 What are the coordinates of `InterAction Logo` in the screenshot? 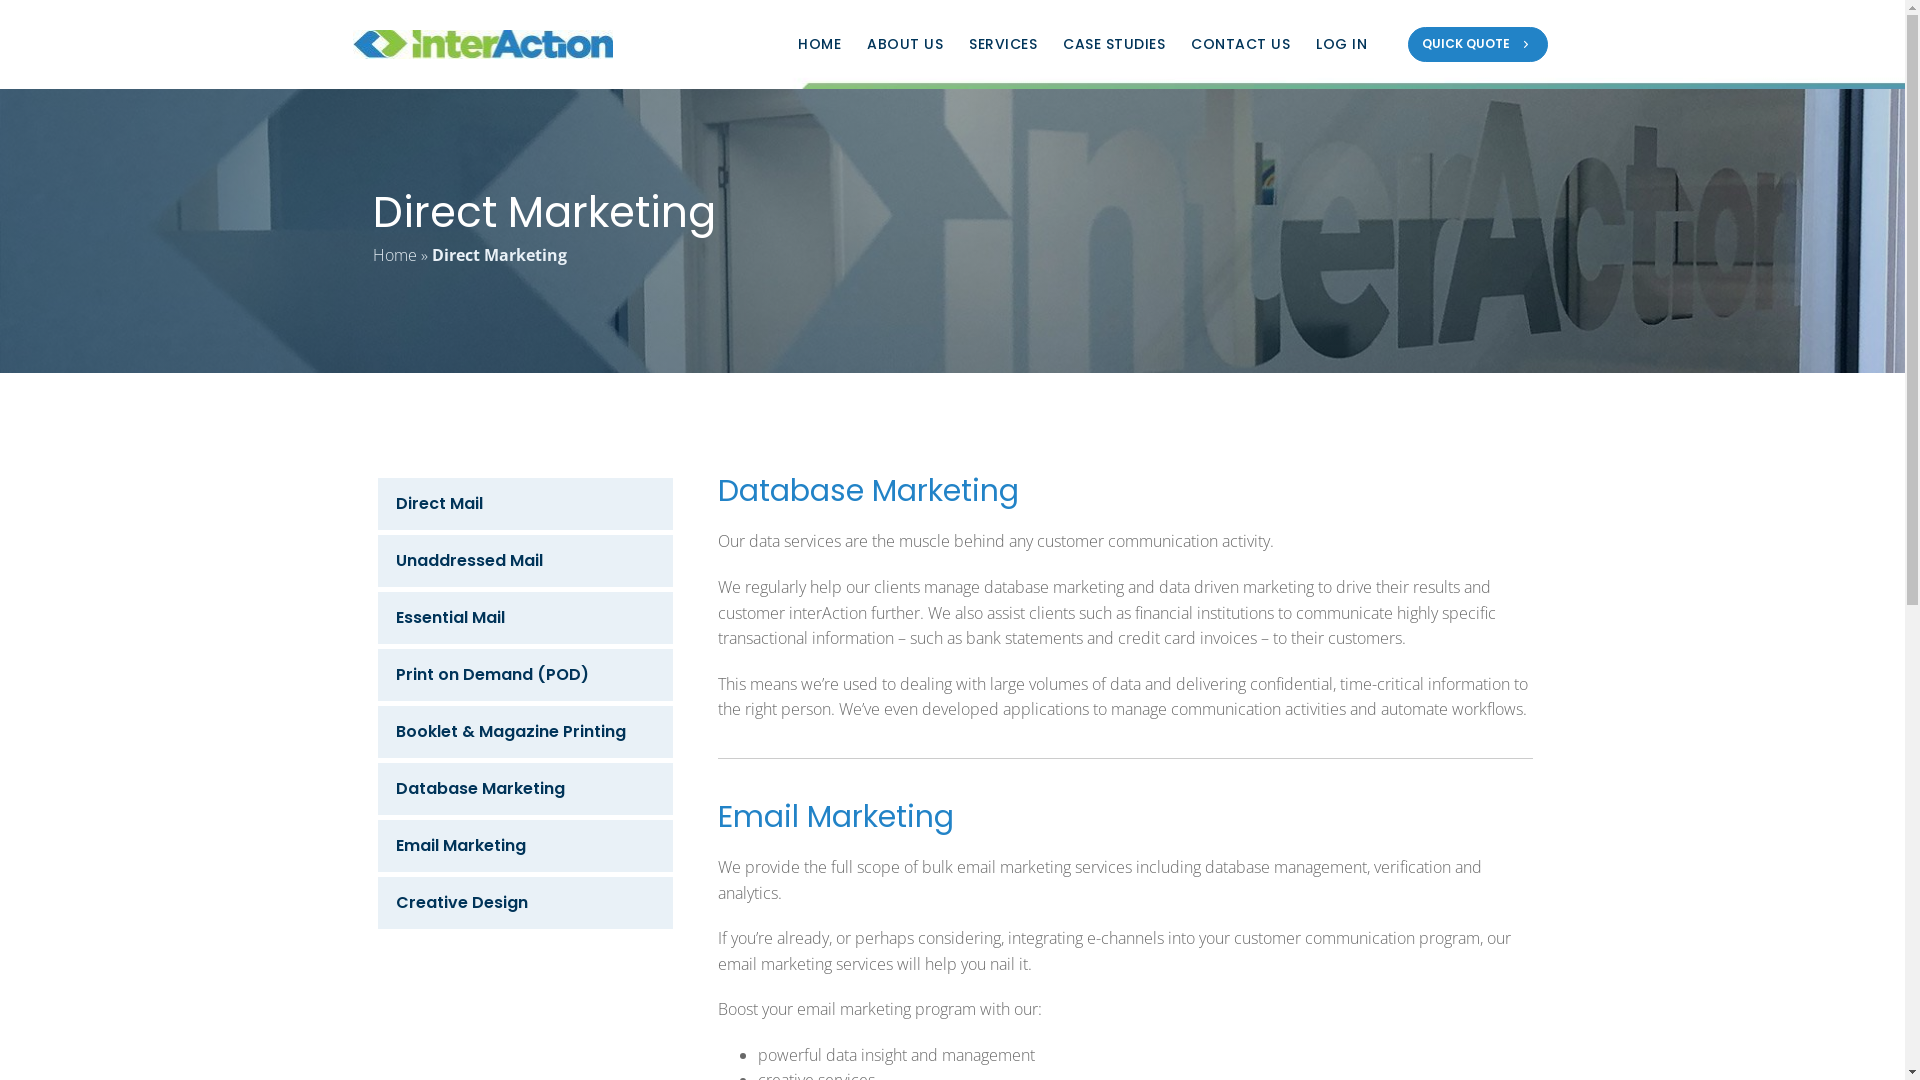 It's located at (482, 44).